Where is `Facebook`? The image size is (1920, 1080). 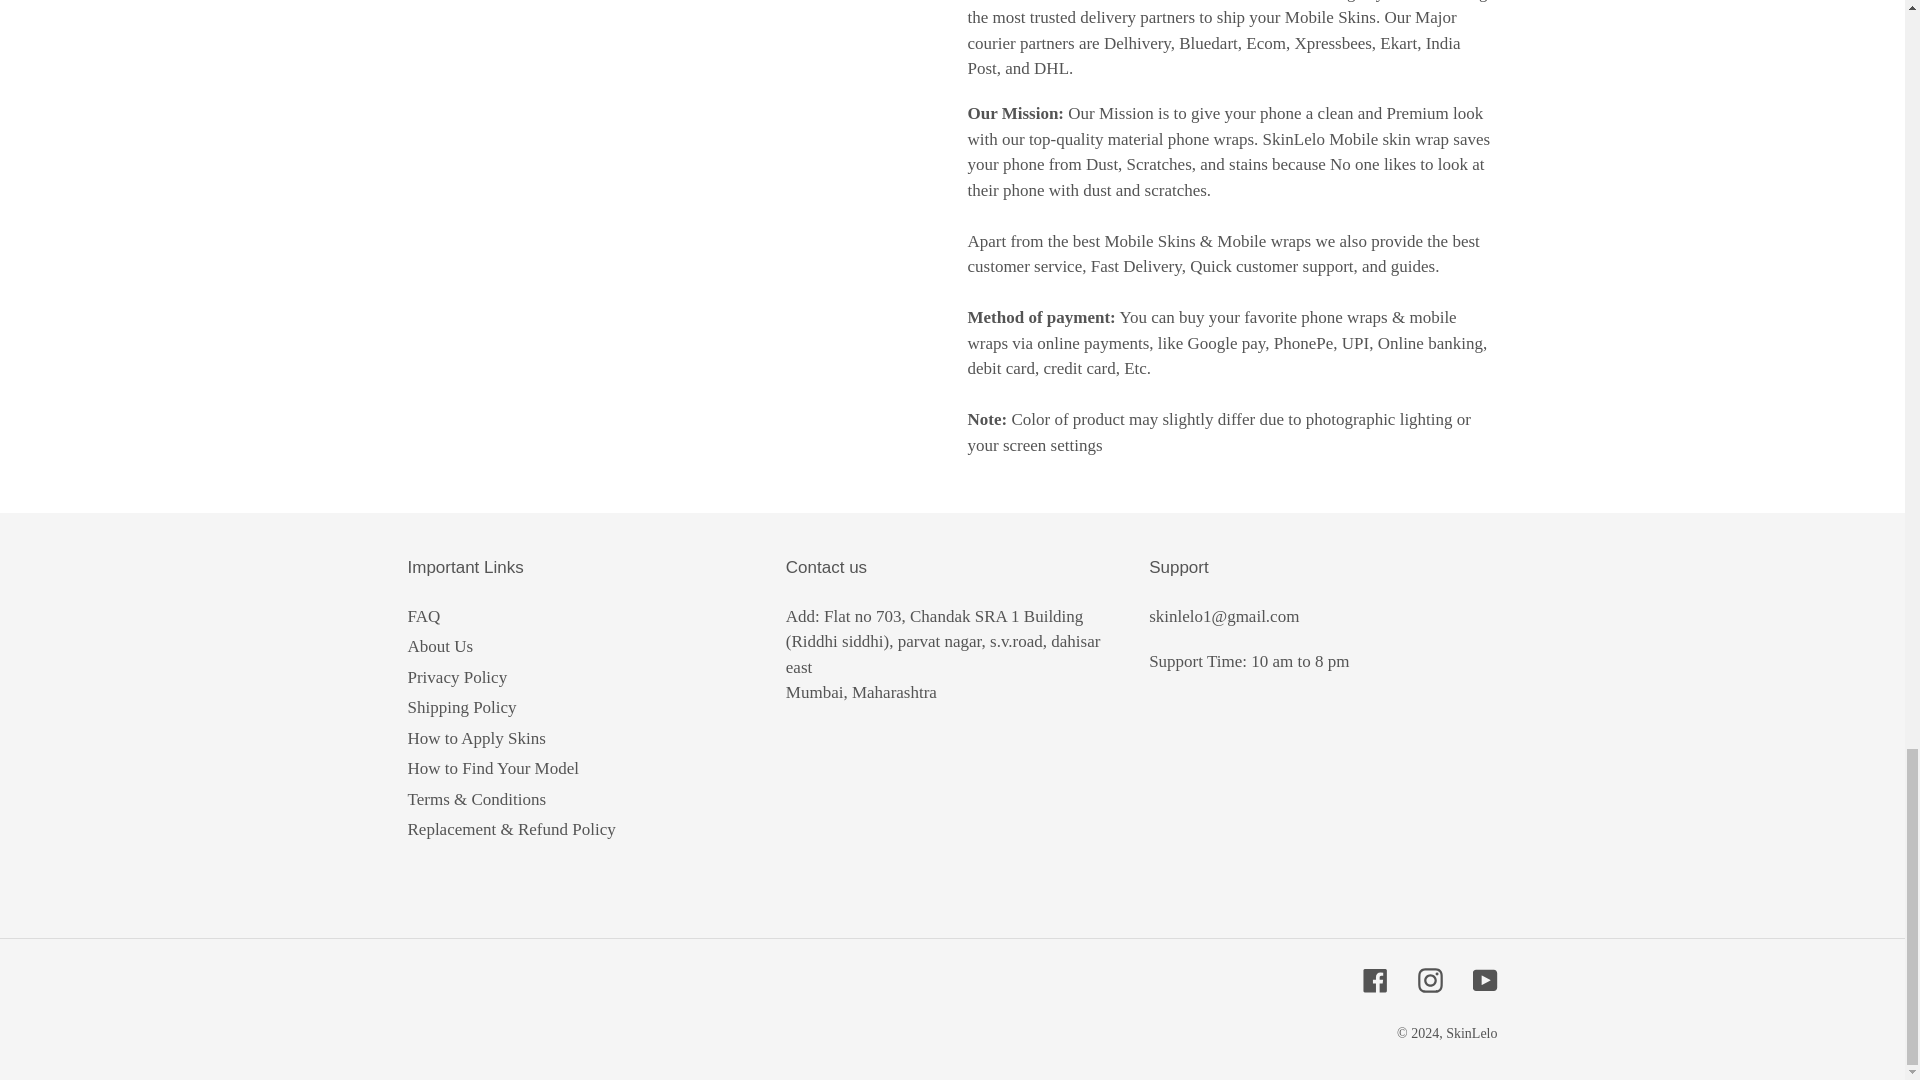
Facebook is located at coordinates (1374, 980).